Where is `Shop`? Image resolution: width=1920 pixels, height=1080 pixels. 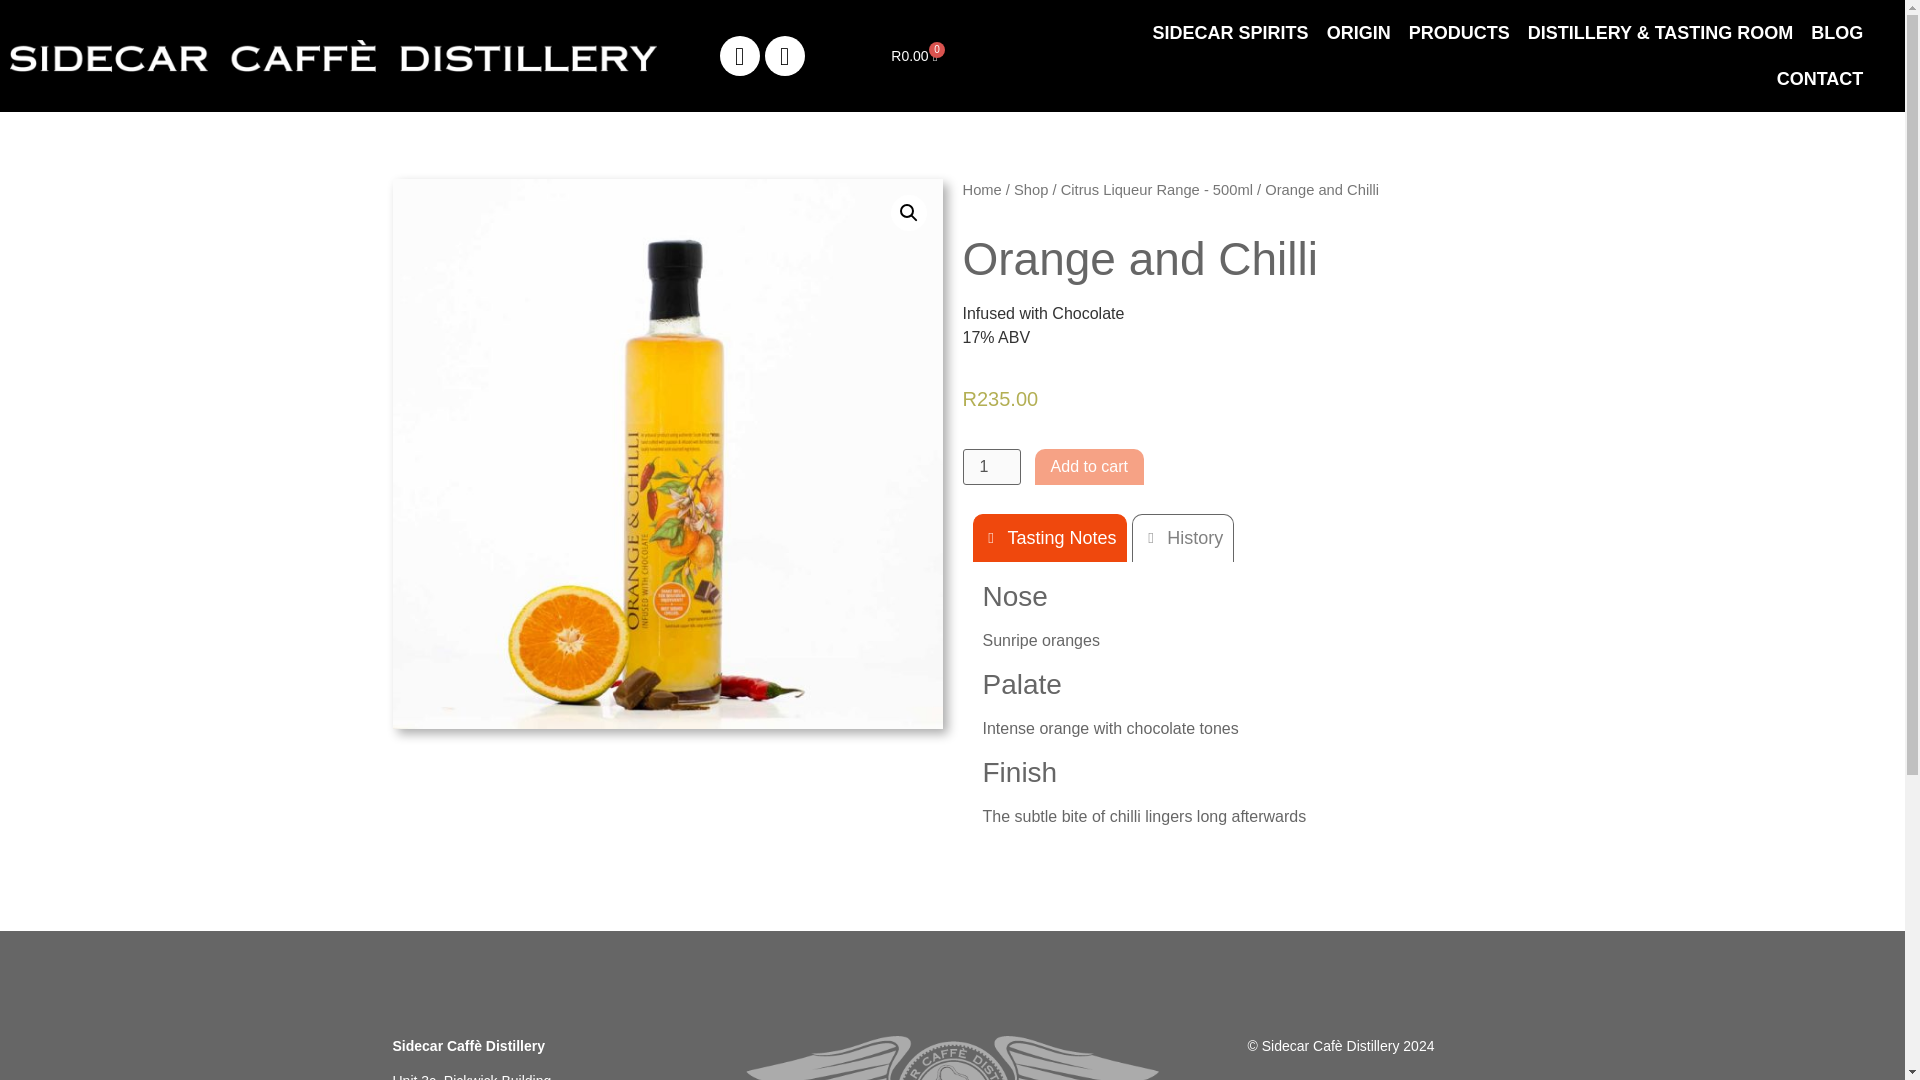
Shop is located at coordinates (1030, 190).